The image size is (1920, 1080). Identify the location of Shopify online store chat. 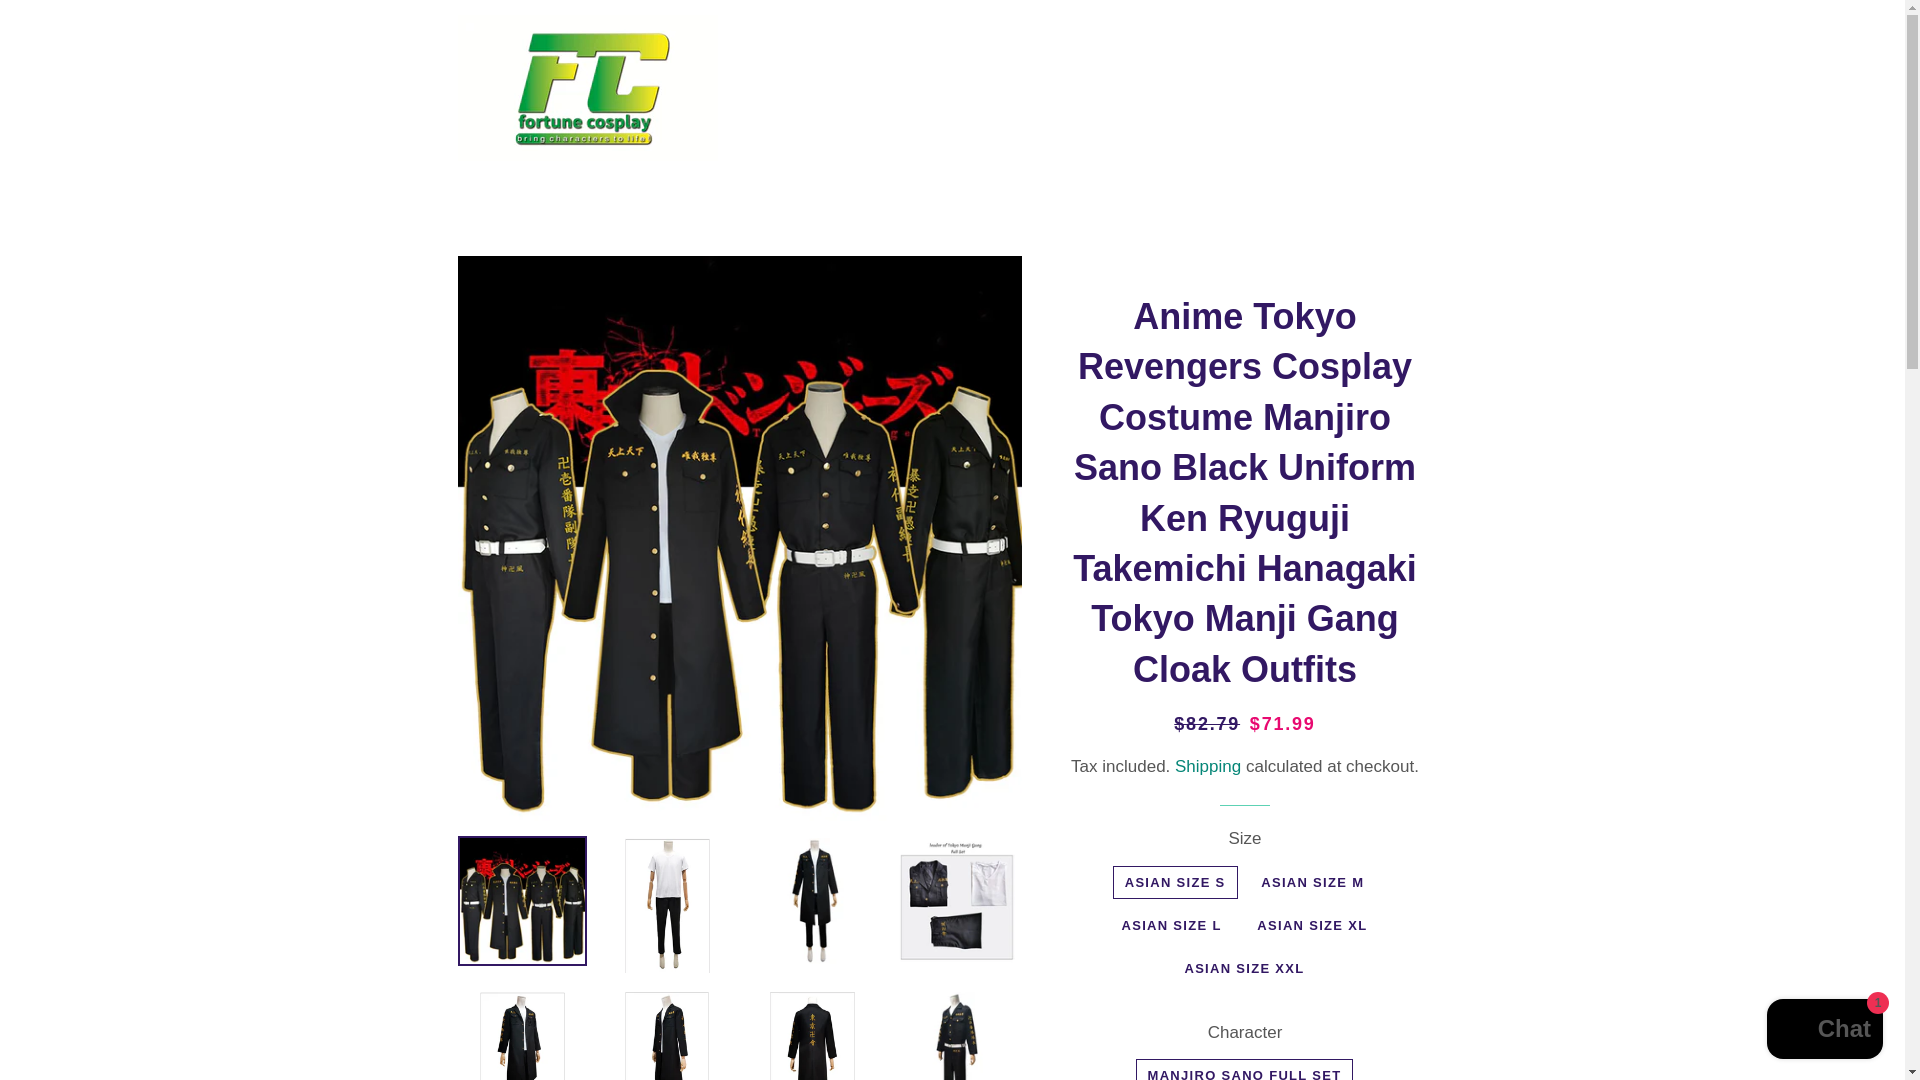
(1824, 1031).